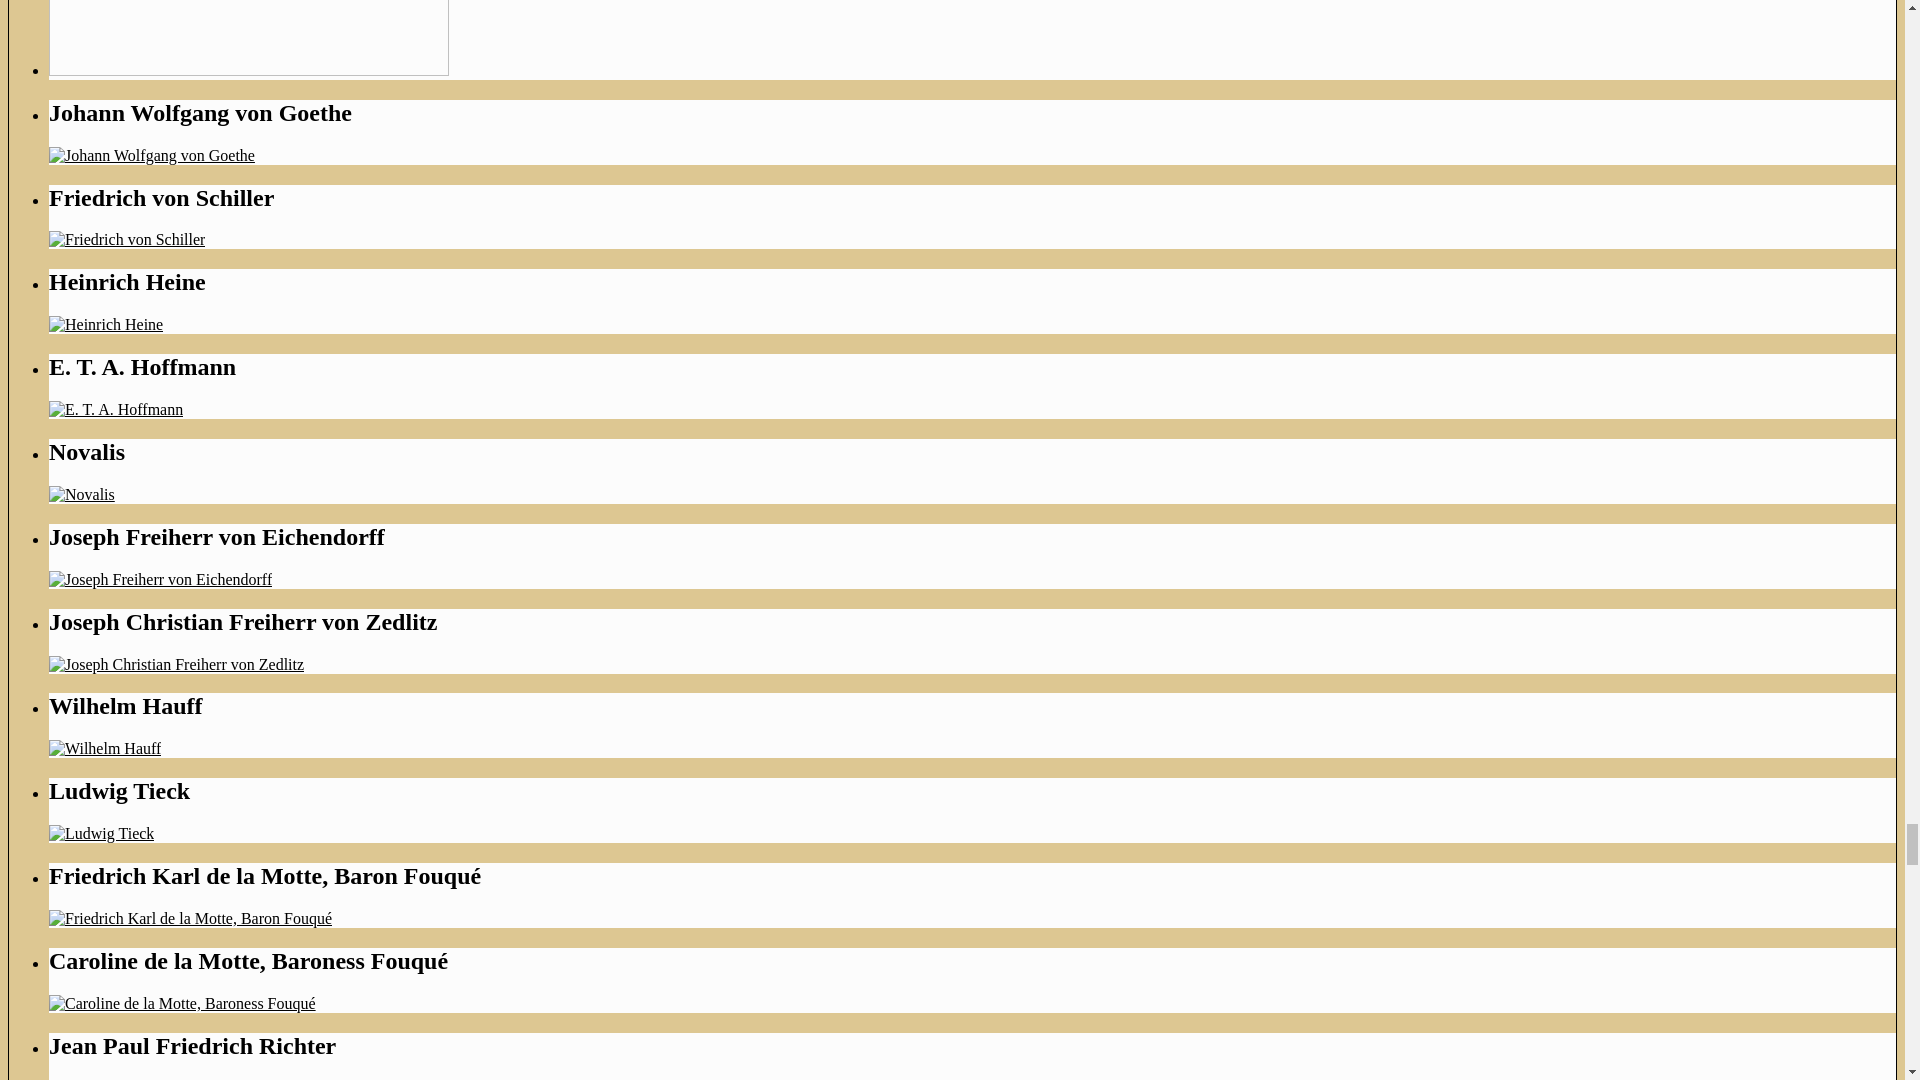 Image resolution: width=1920 pixels, height=1080 pixels. I want to click on E. T. A. Hoffmann, so click(116, 408).